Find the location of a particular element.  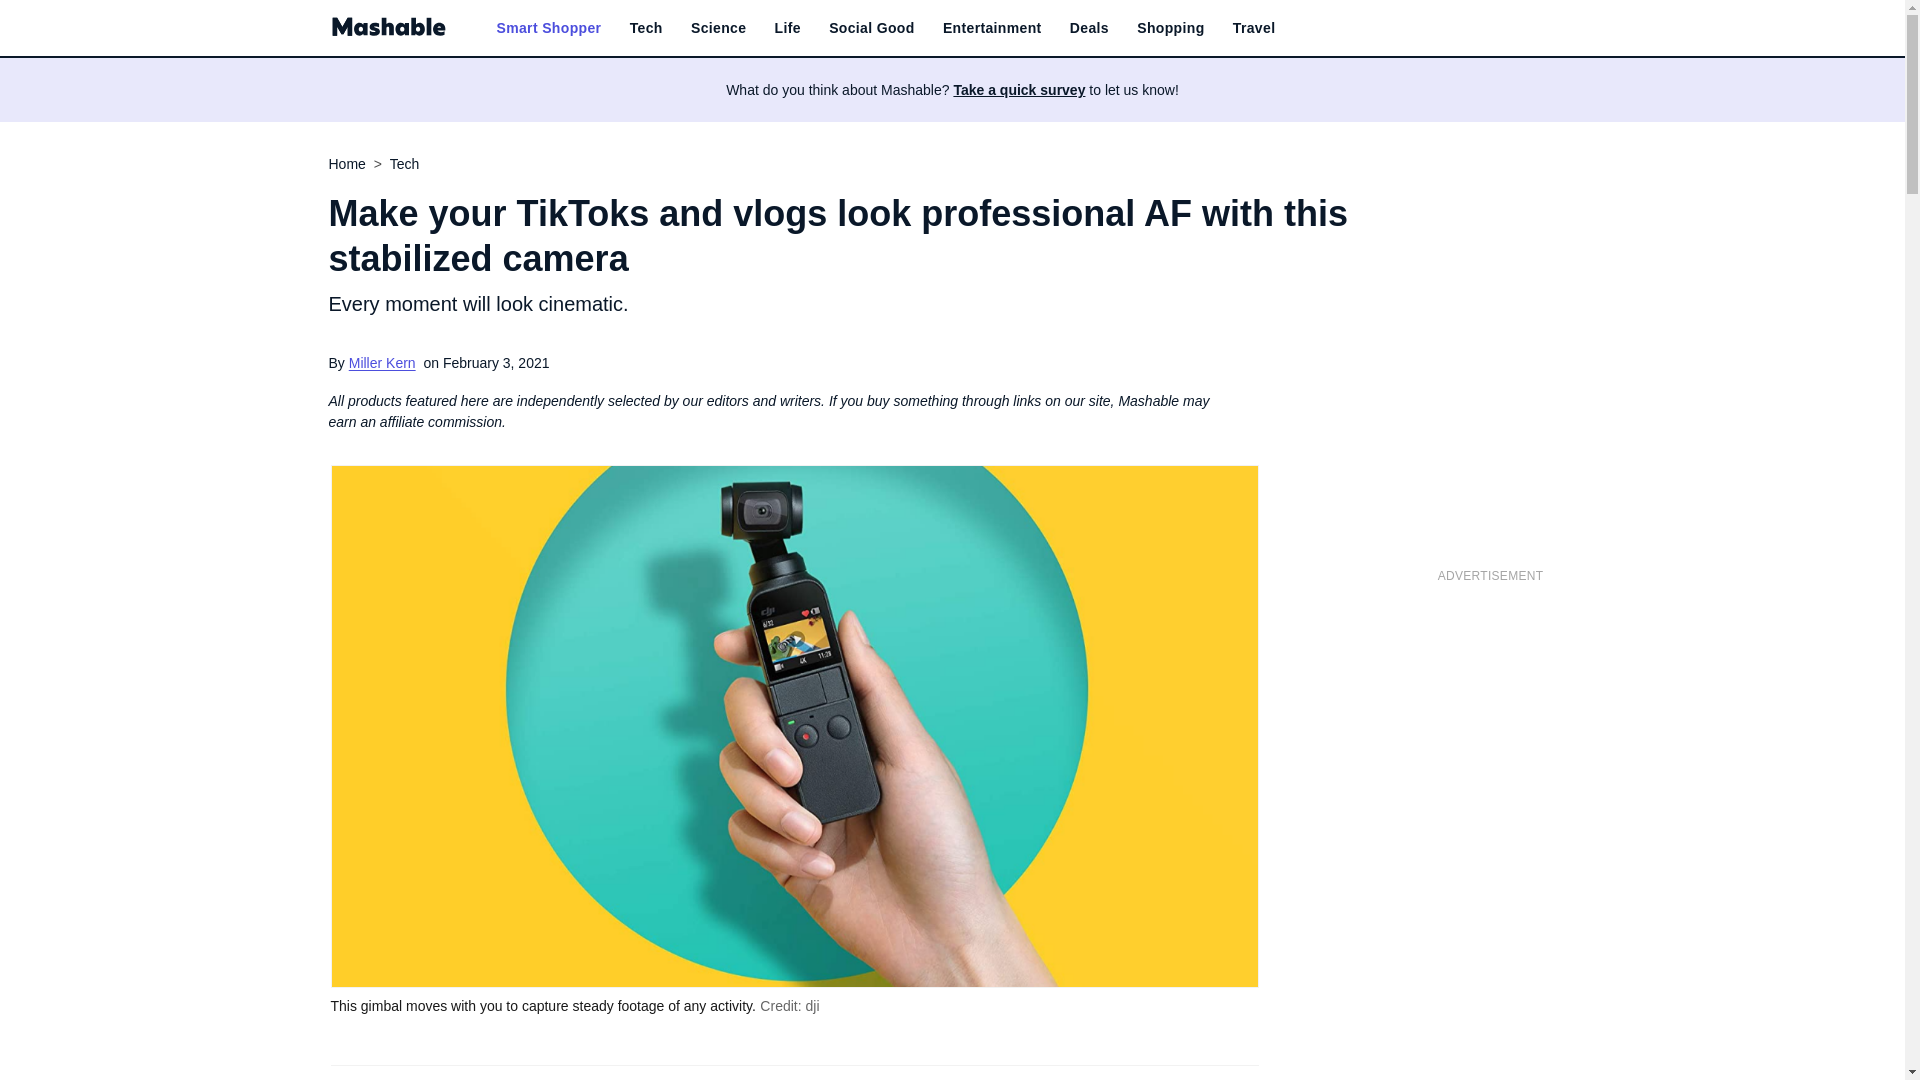

Deals is located at coordinates (1089, 28).